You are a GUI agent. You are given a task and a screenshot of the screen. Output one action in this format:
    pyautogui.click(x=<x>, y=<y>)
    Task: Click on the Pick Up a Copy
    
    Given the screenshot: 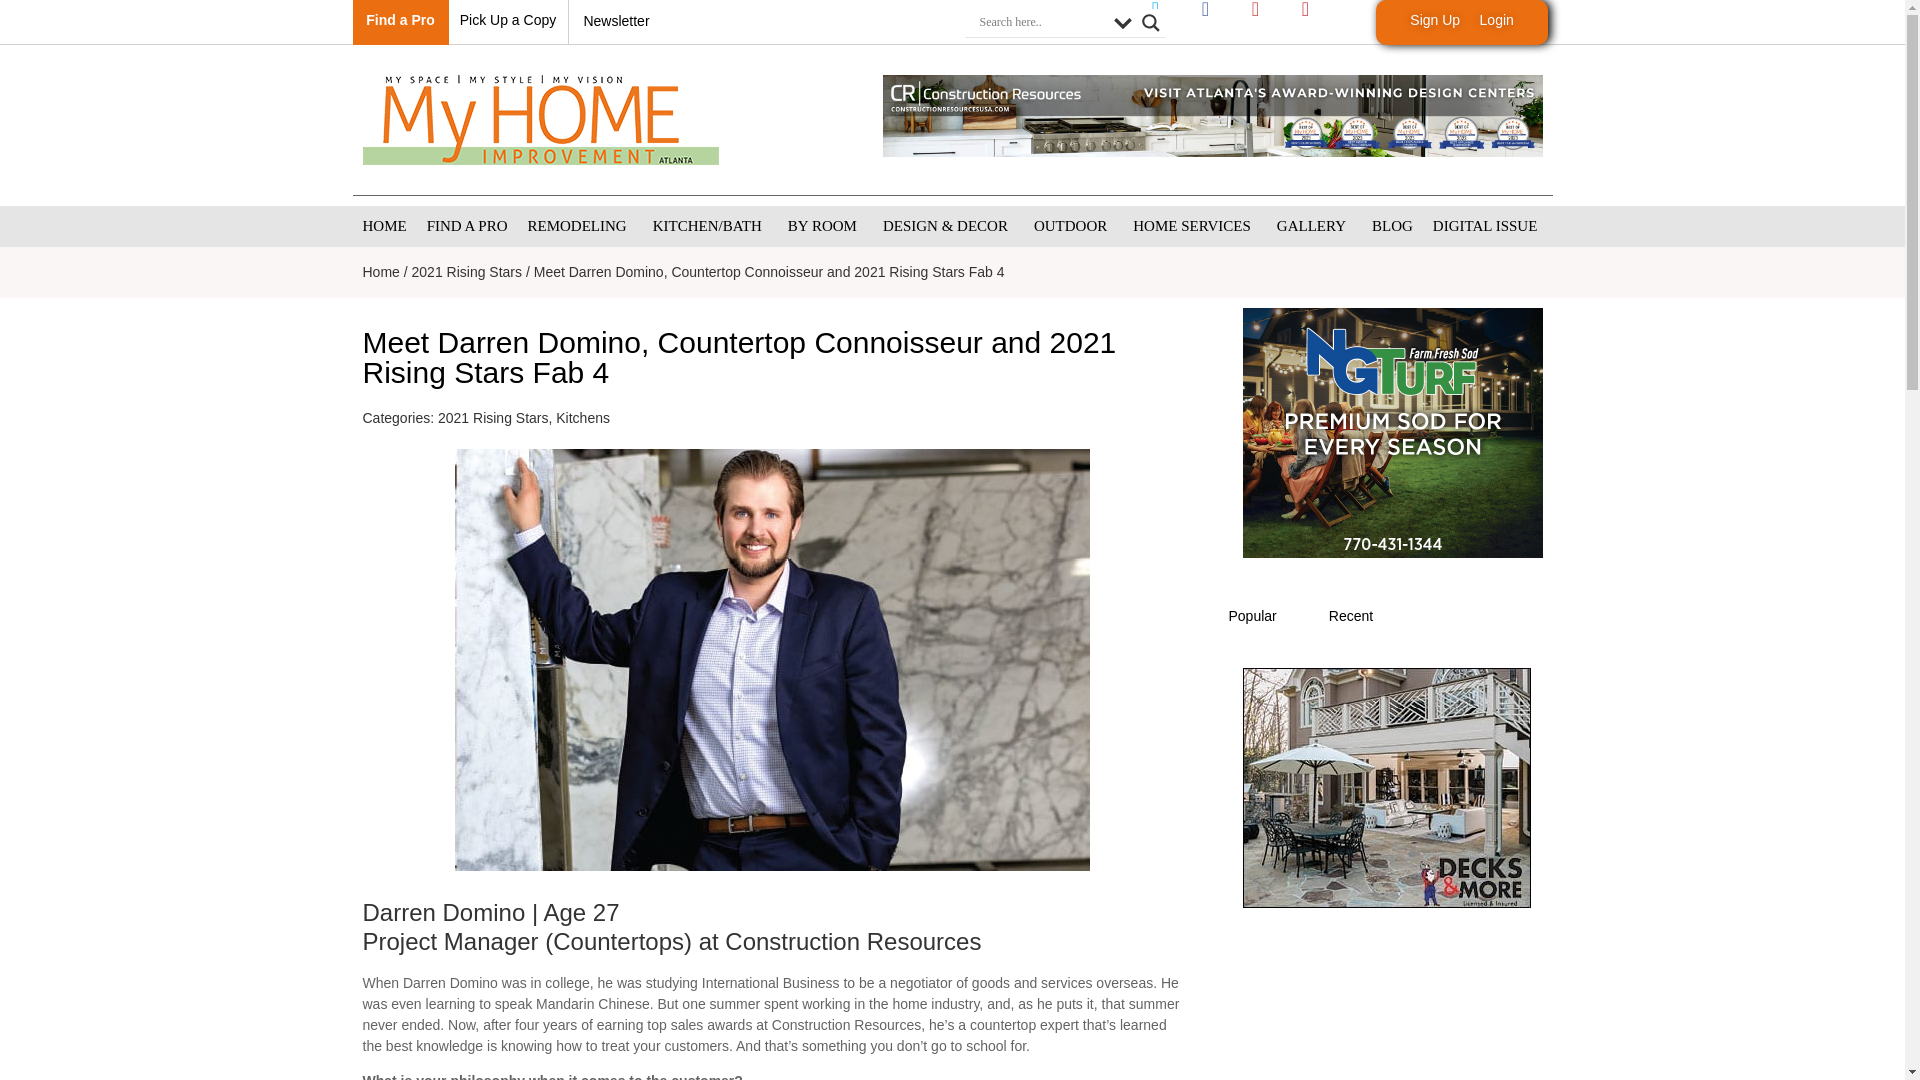 What is the action you would take?
    pyautogui.click(x=508, y=20)
    